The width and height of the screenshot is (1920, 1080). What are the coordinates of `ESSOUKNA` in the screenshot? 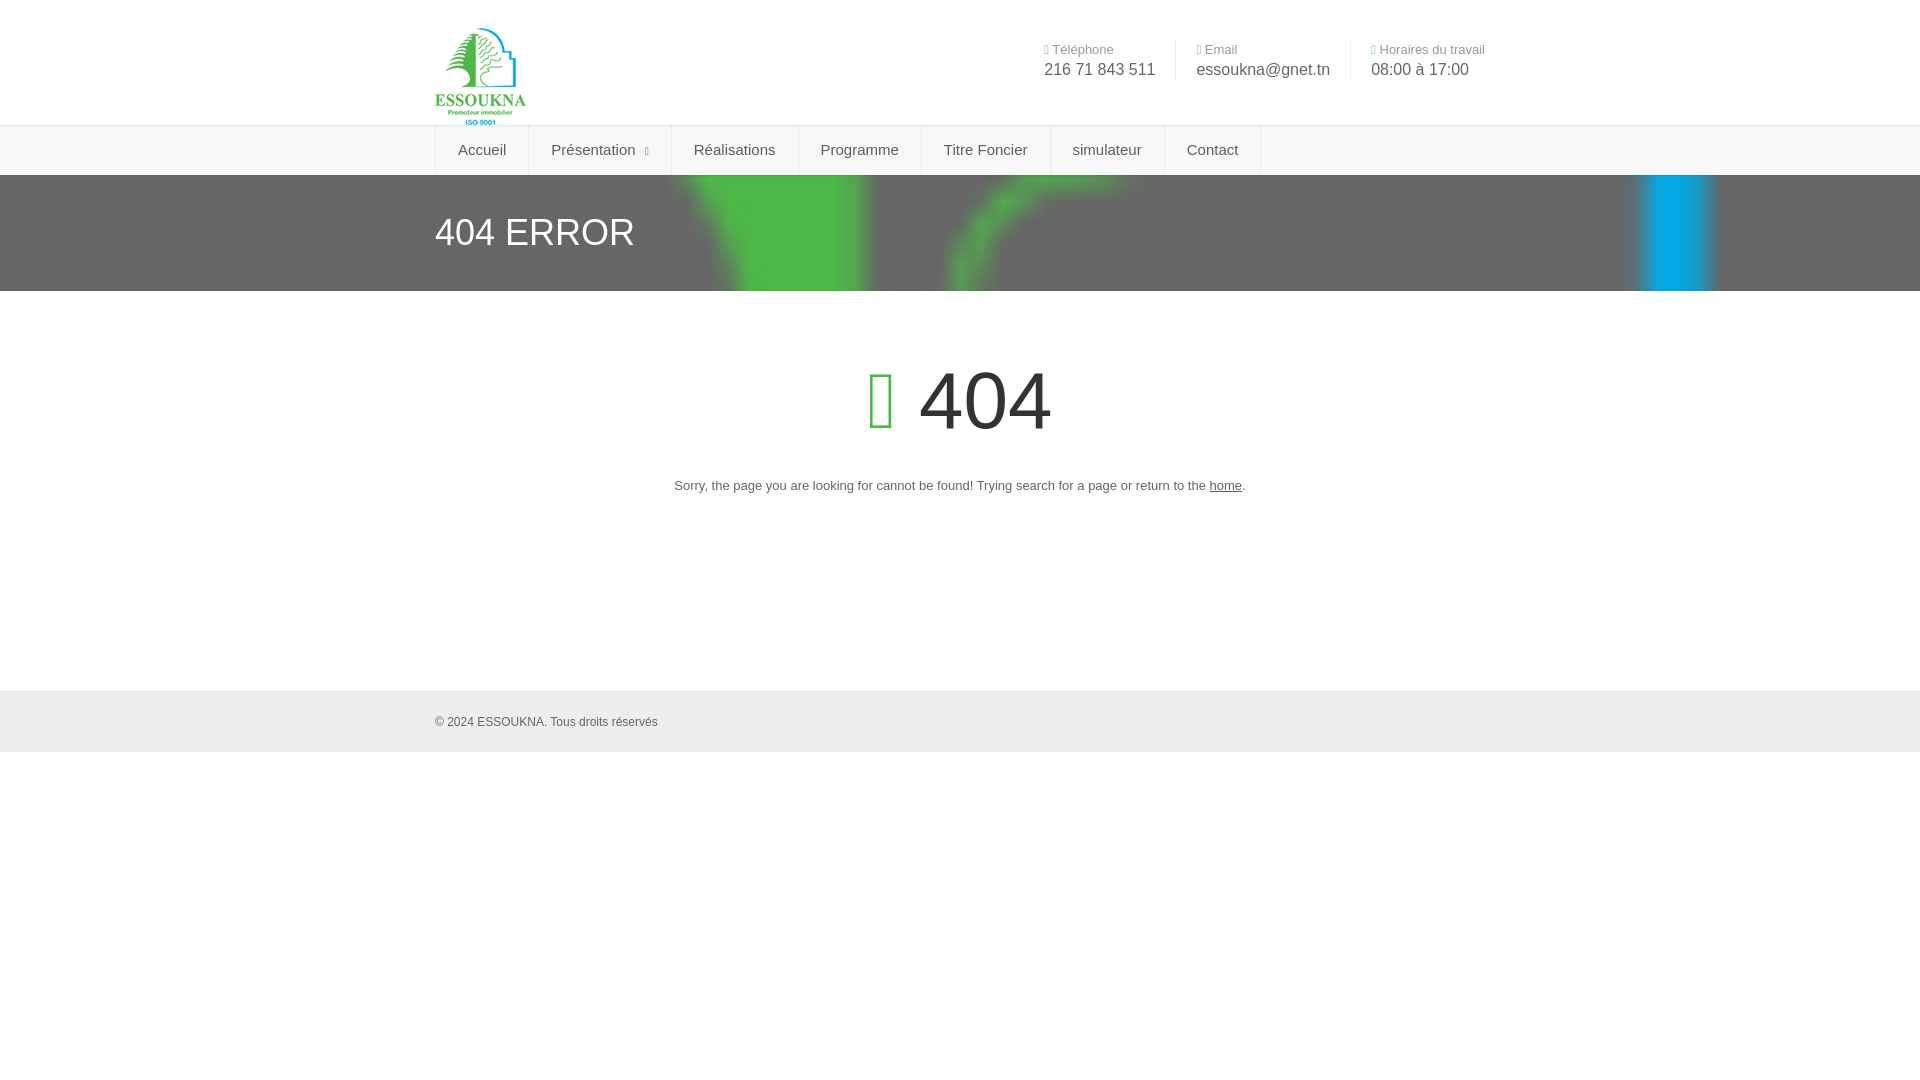 It's located at (600, 74).